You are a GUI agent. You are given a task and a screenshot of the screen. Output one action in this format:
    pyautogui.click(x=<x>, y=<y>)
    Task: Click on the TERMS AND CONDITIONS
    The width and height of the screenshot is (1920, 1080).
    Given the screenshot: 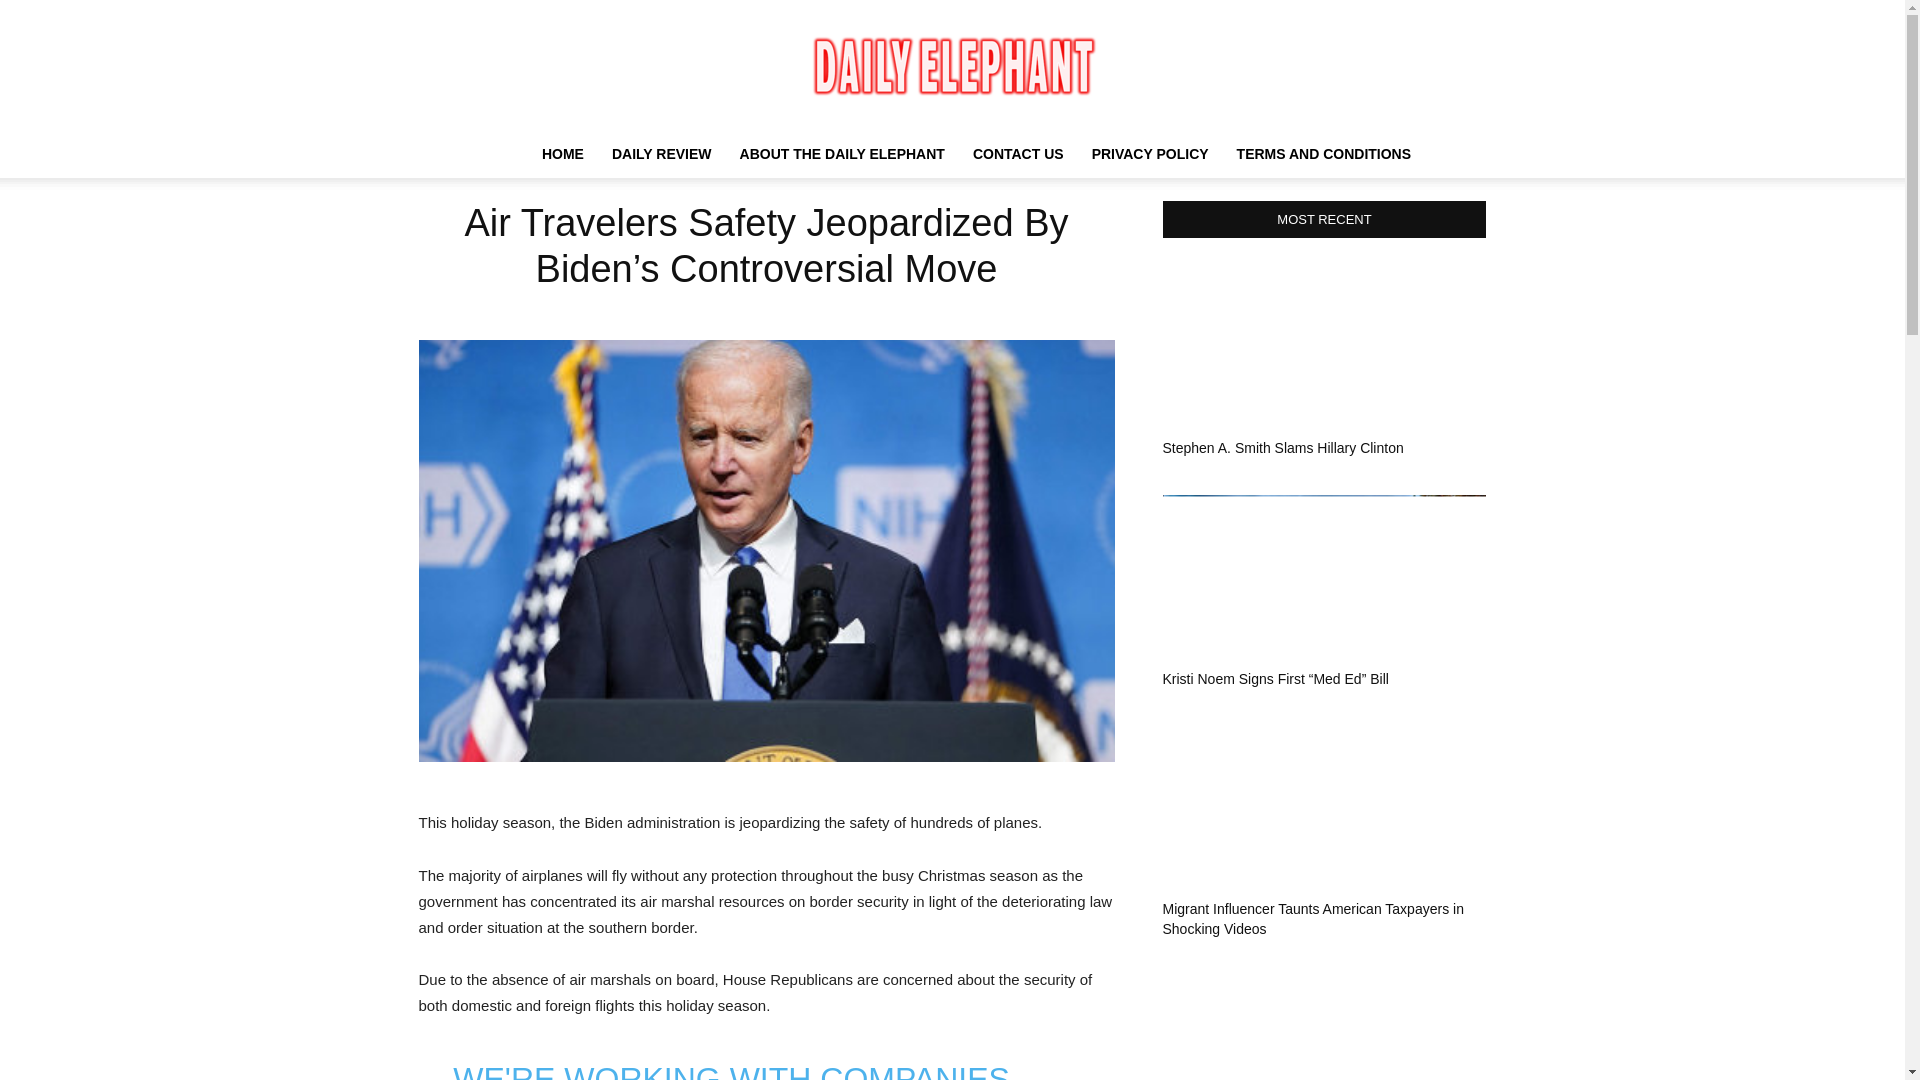 What is the action you would take?
    pyautogui.click(x=1324, y=154)
    